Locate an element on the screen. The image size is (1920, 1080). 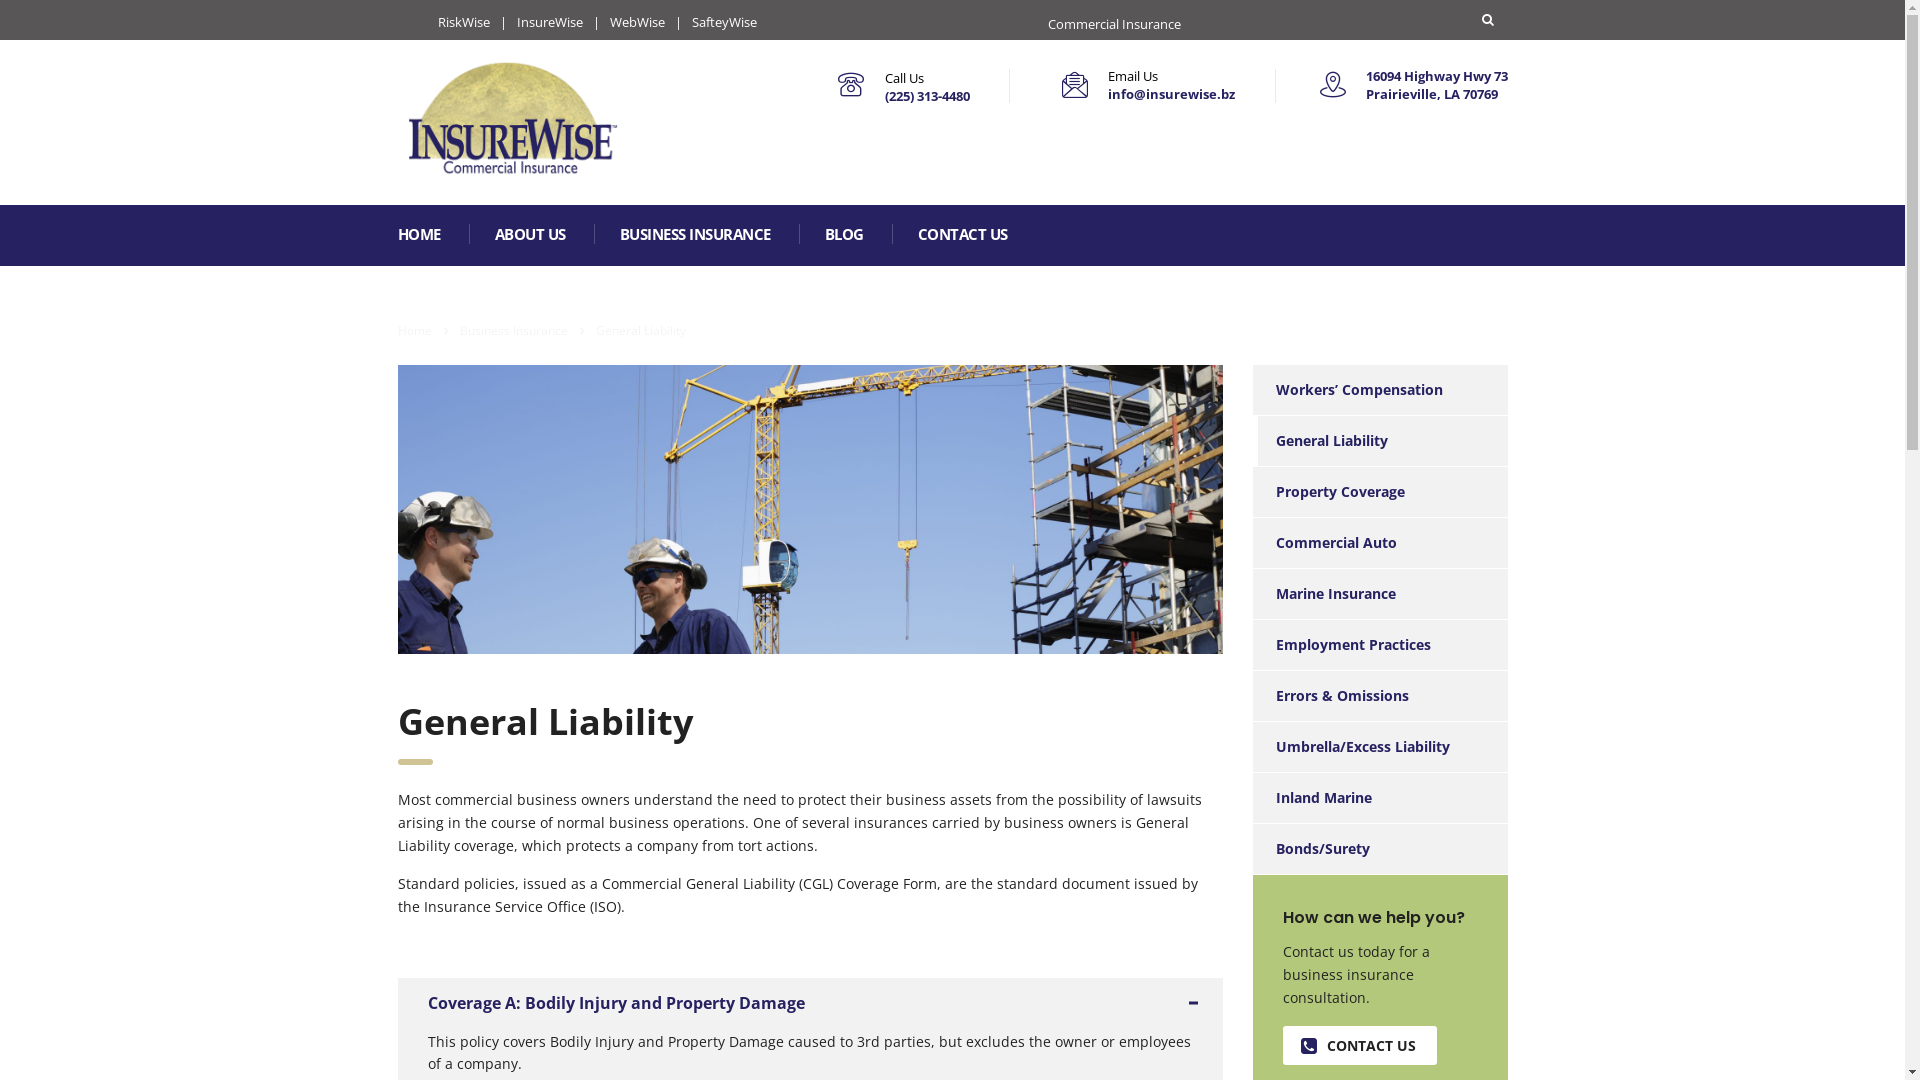
Inland Marine is located at coordinates (1312, 798).